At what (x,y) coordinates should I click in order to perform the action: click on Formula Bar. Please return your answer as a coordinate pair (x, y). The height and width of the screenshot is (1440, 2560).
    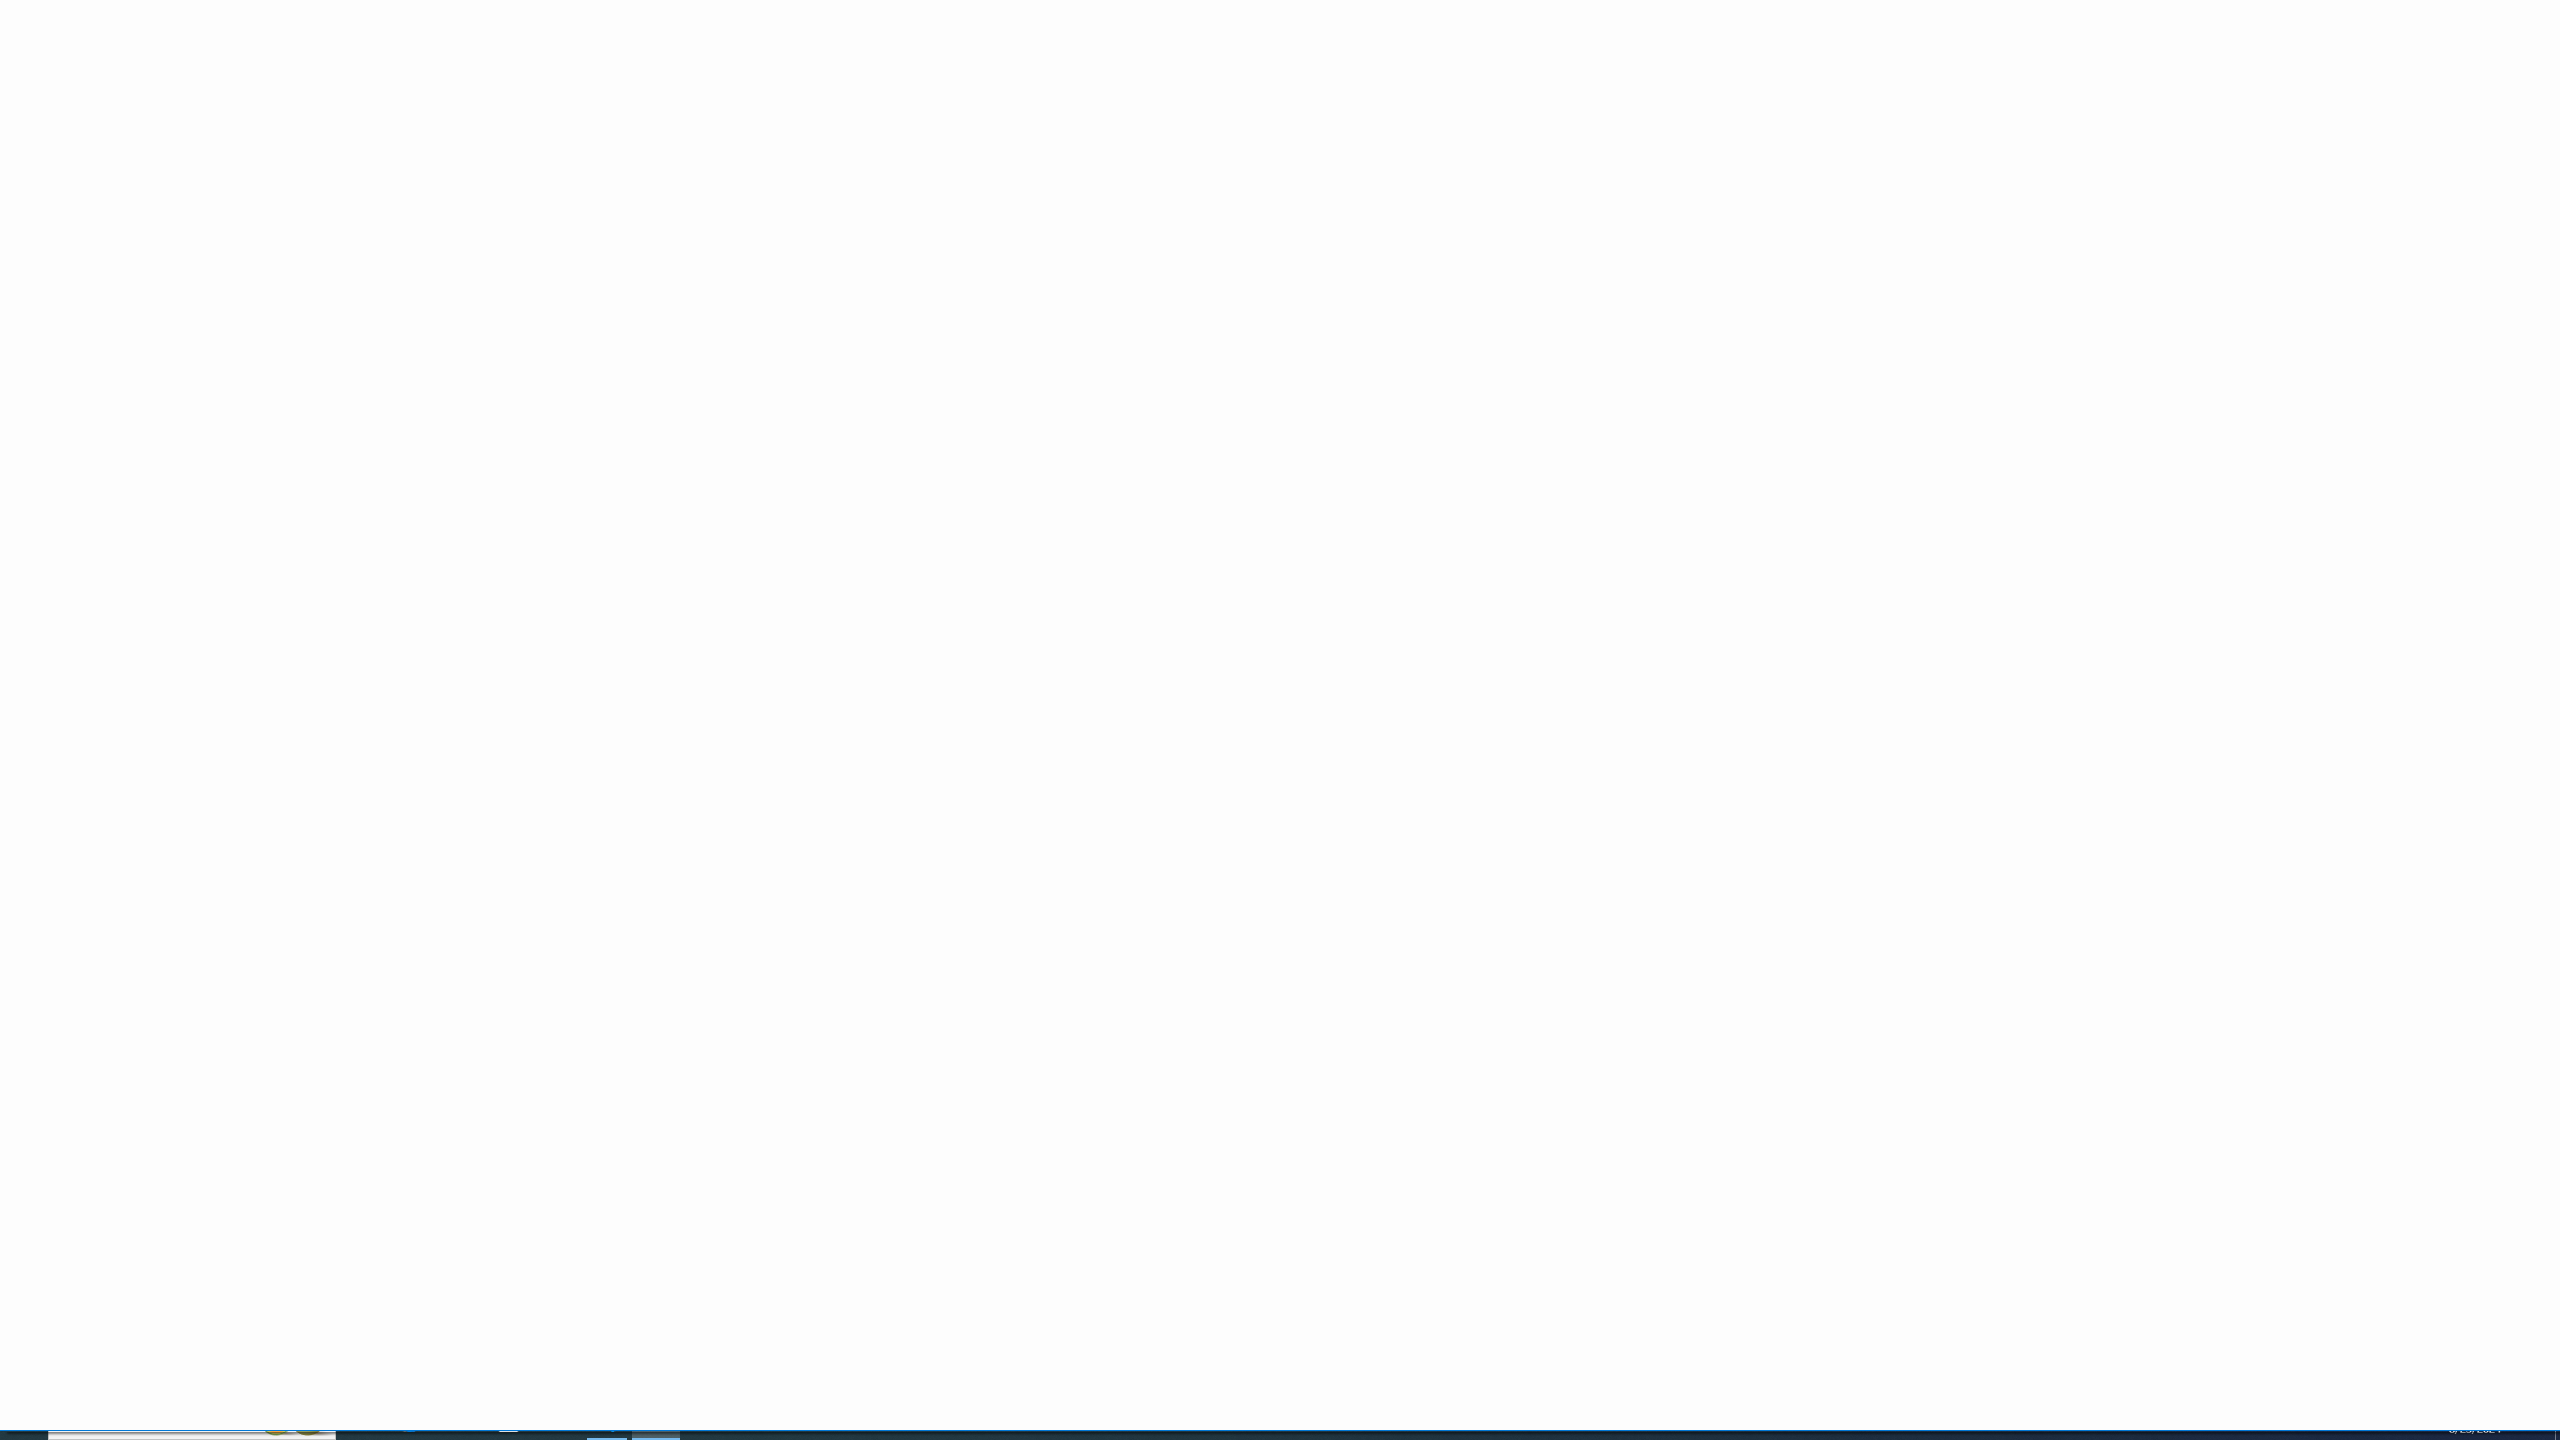
    Looking at the image, I should click on (1405, 184).